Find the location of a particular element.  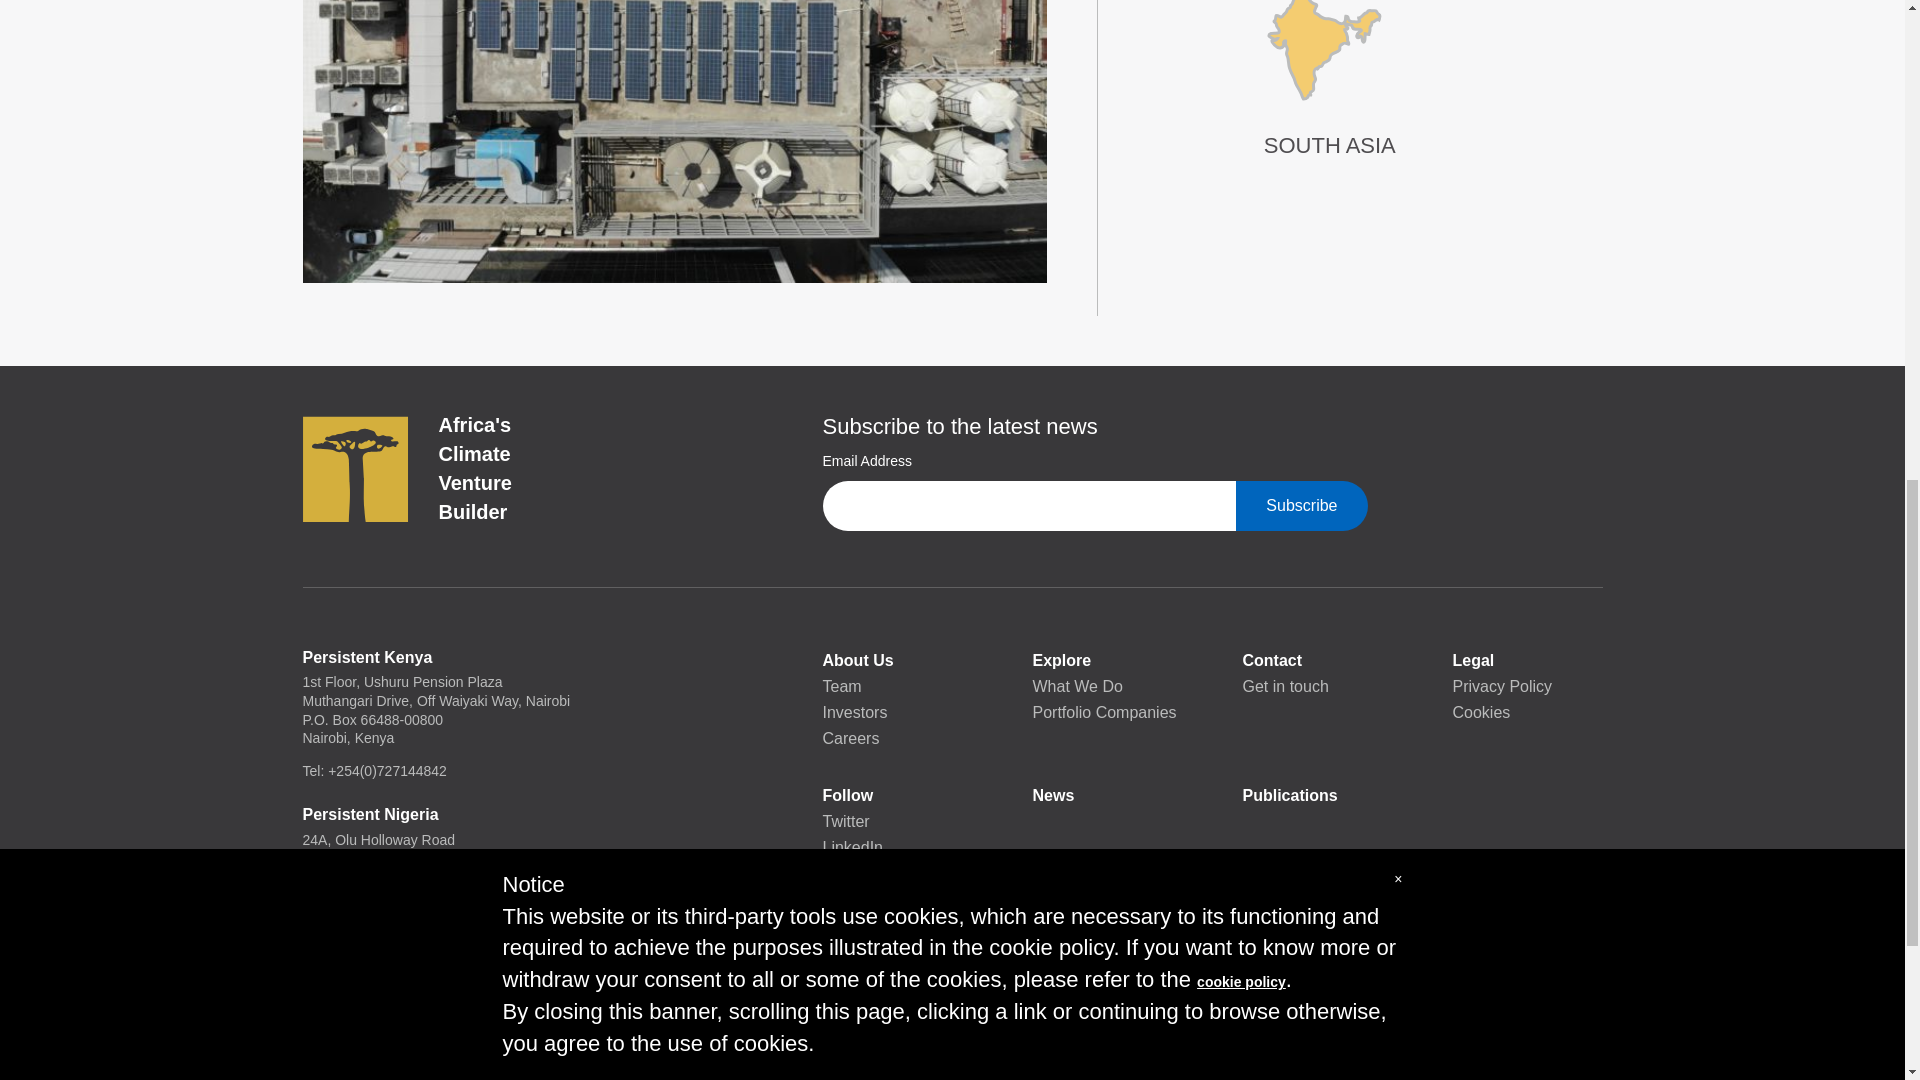

Investors is located at coordinates (896, 712).